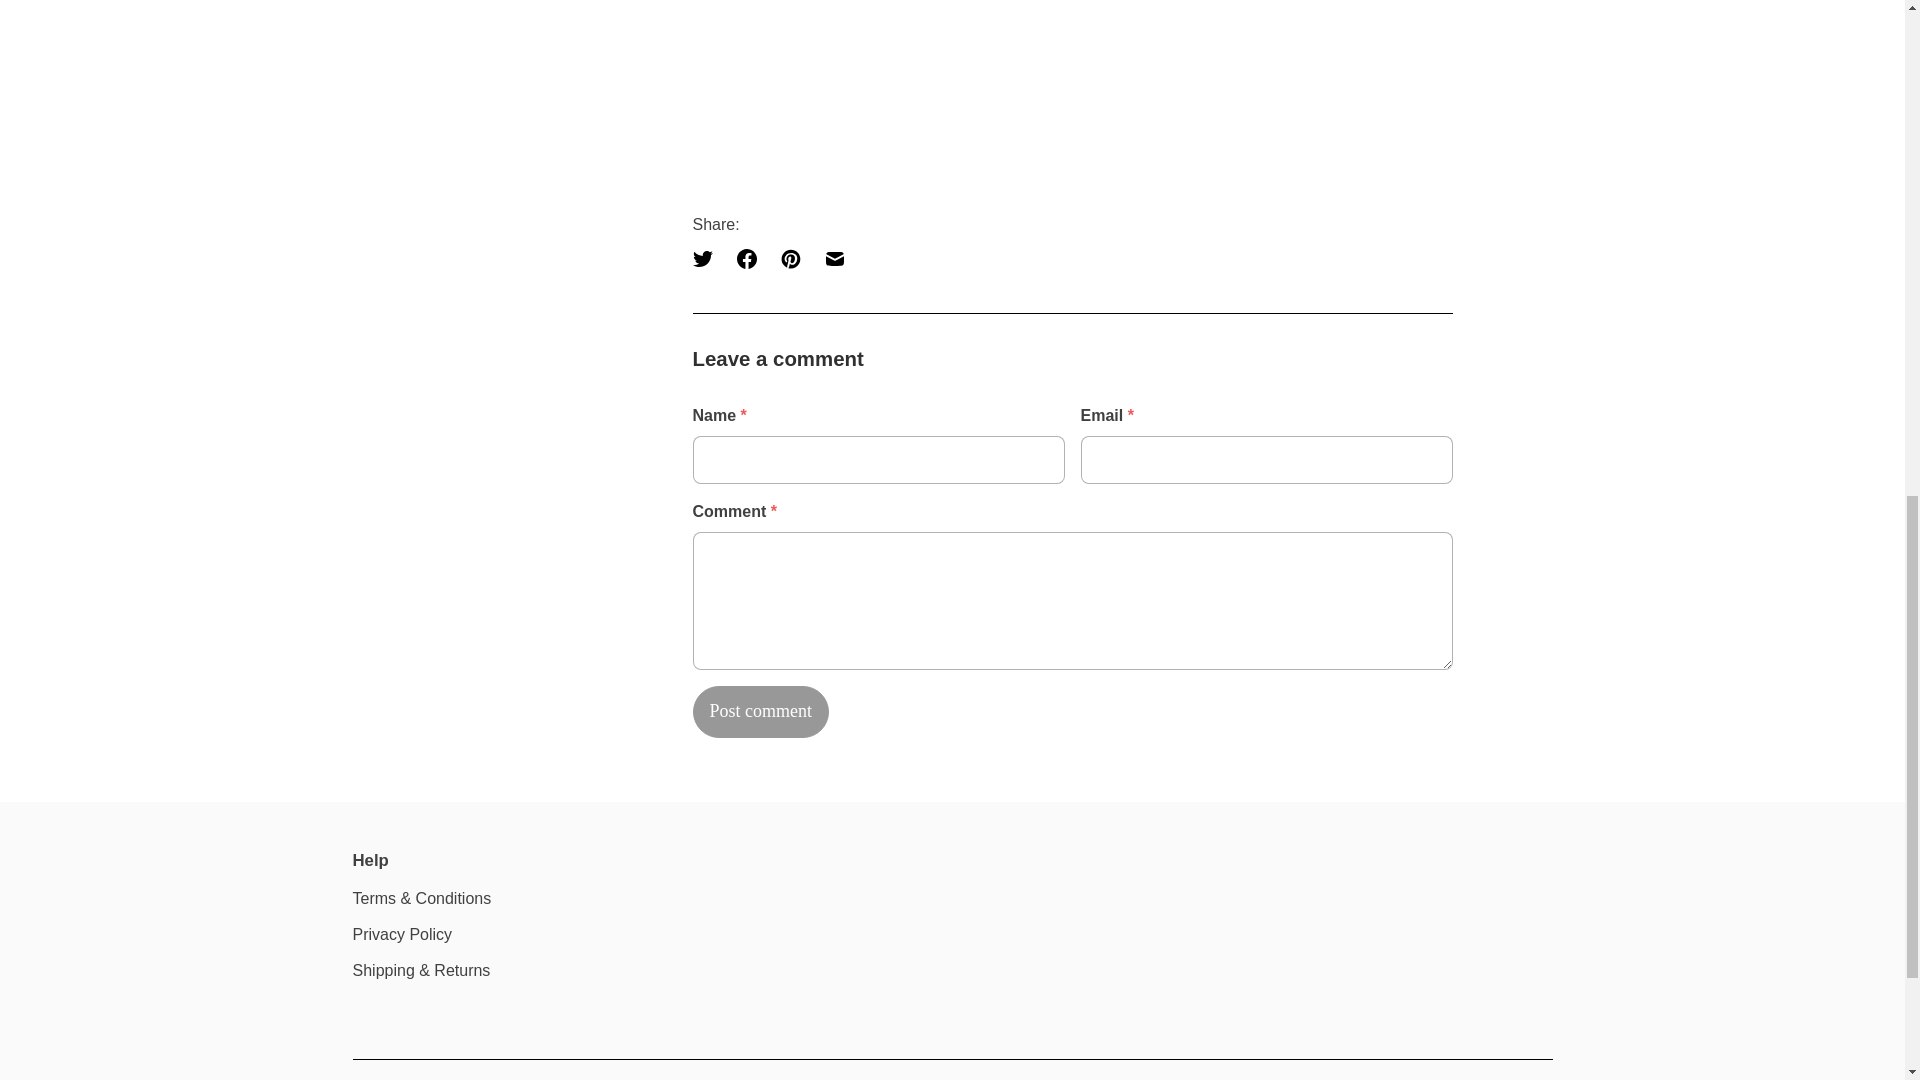  What do you see at coordinates (746, 258) in the screenshot?
I see `Share this on Facebook` at bounding box center [746, 258].